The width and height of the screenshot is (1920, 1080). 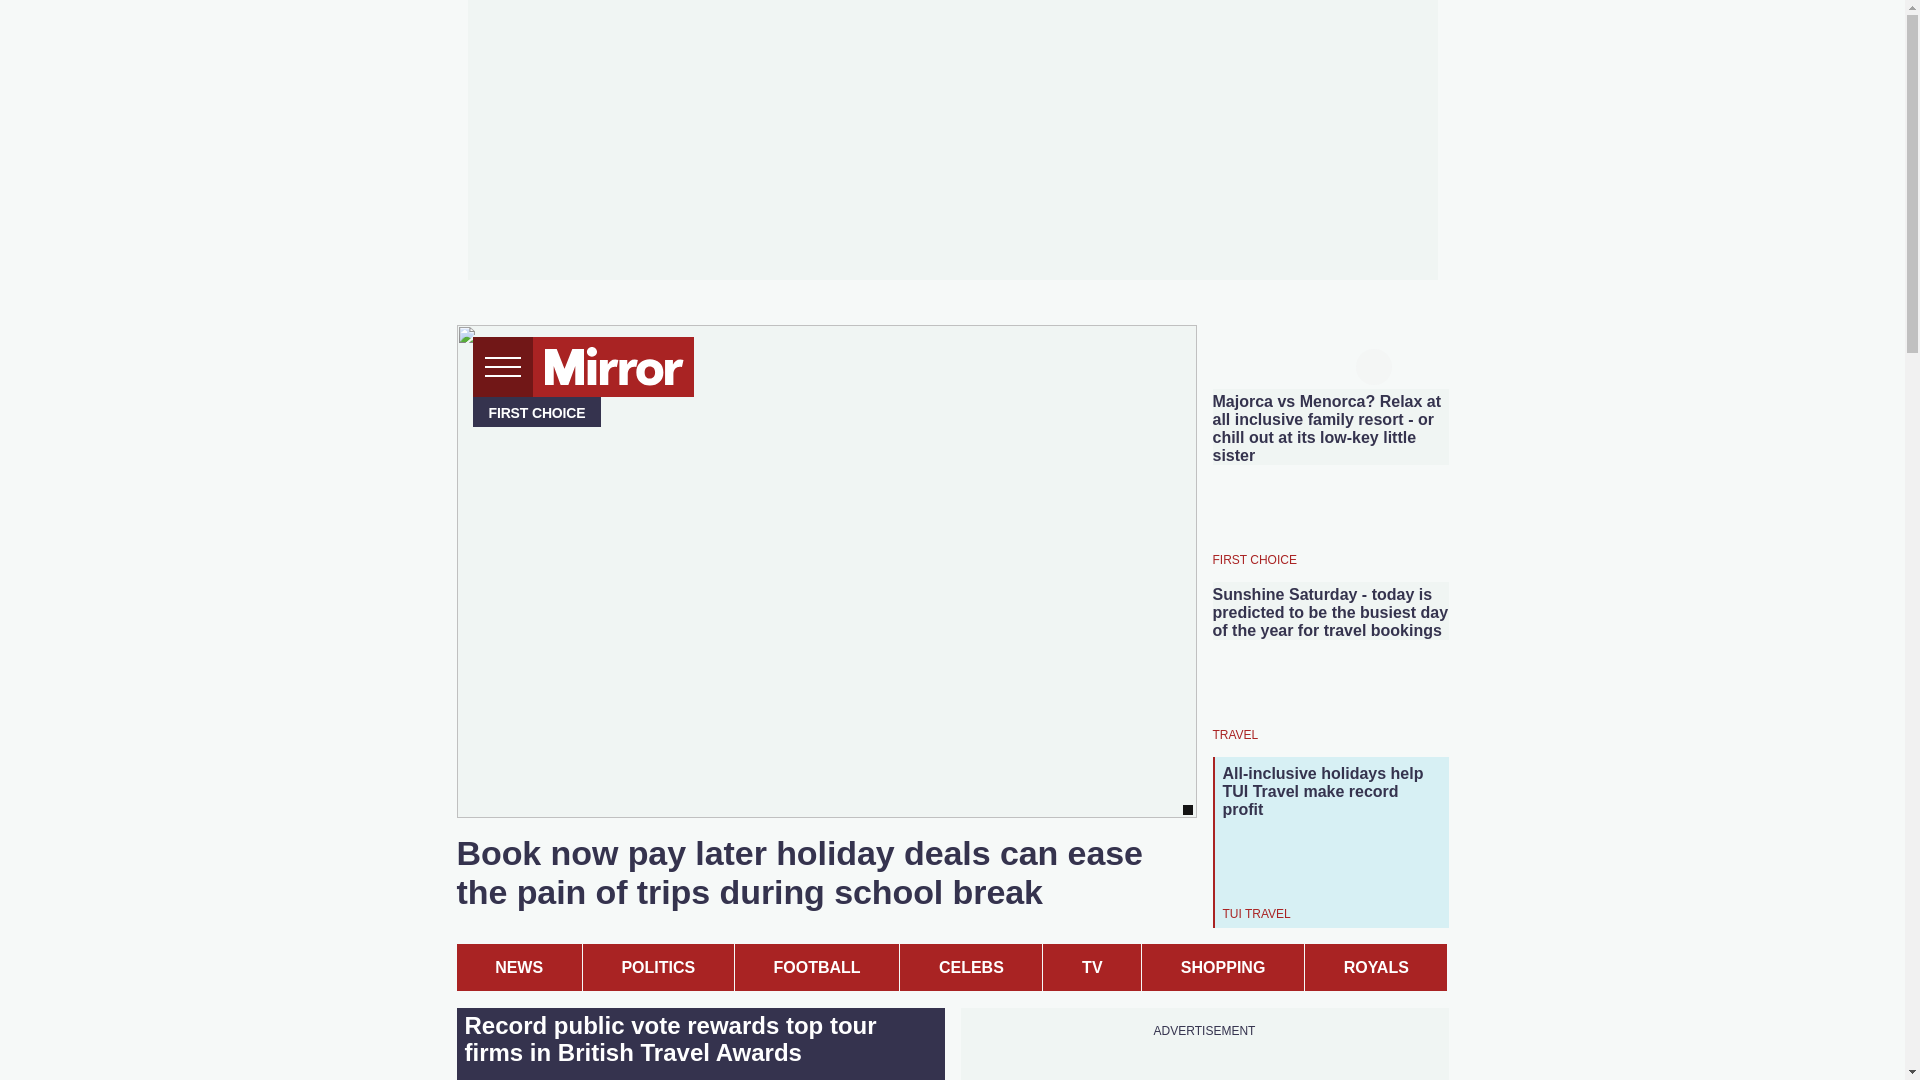 What do you see at coordinates (1091, 967) in the screenshot?
I see `TV` at bounding box center [1091, 967].